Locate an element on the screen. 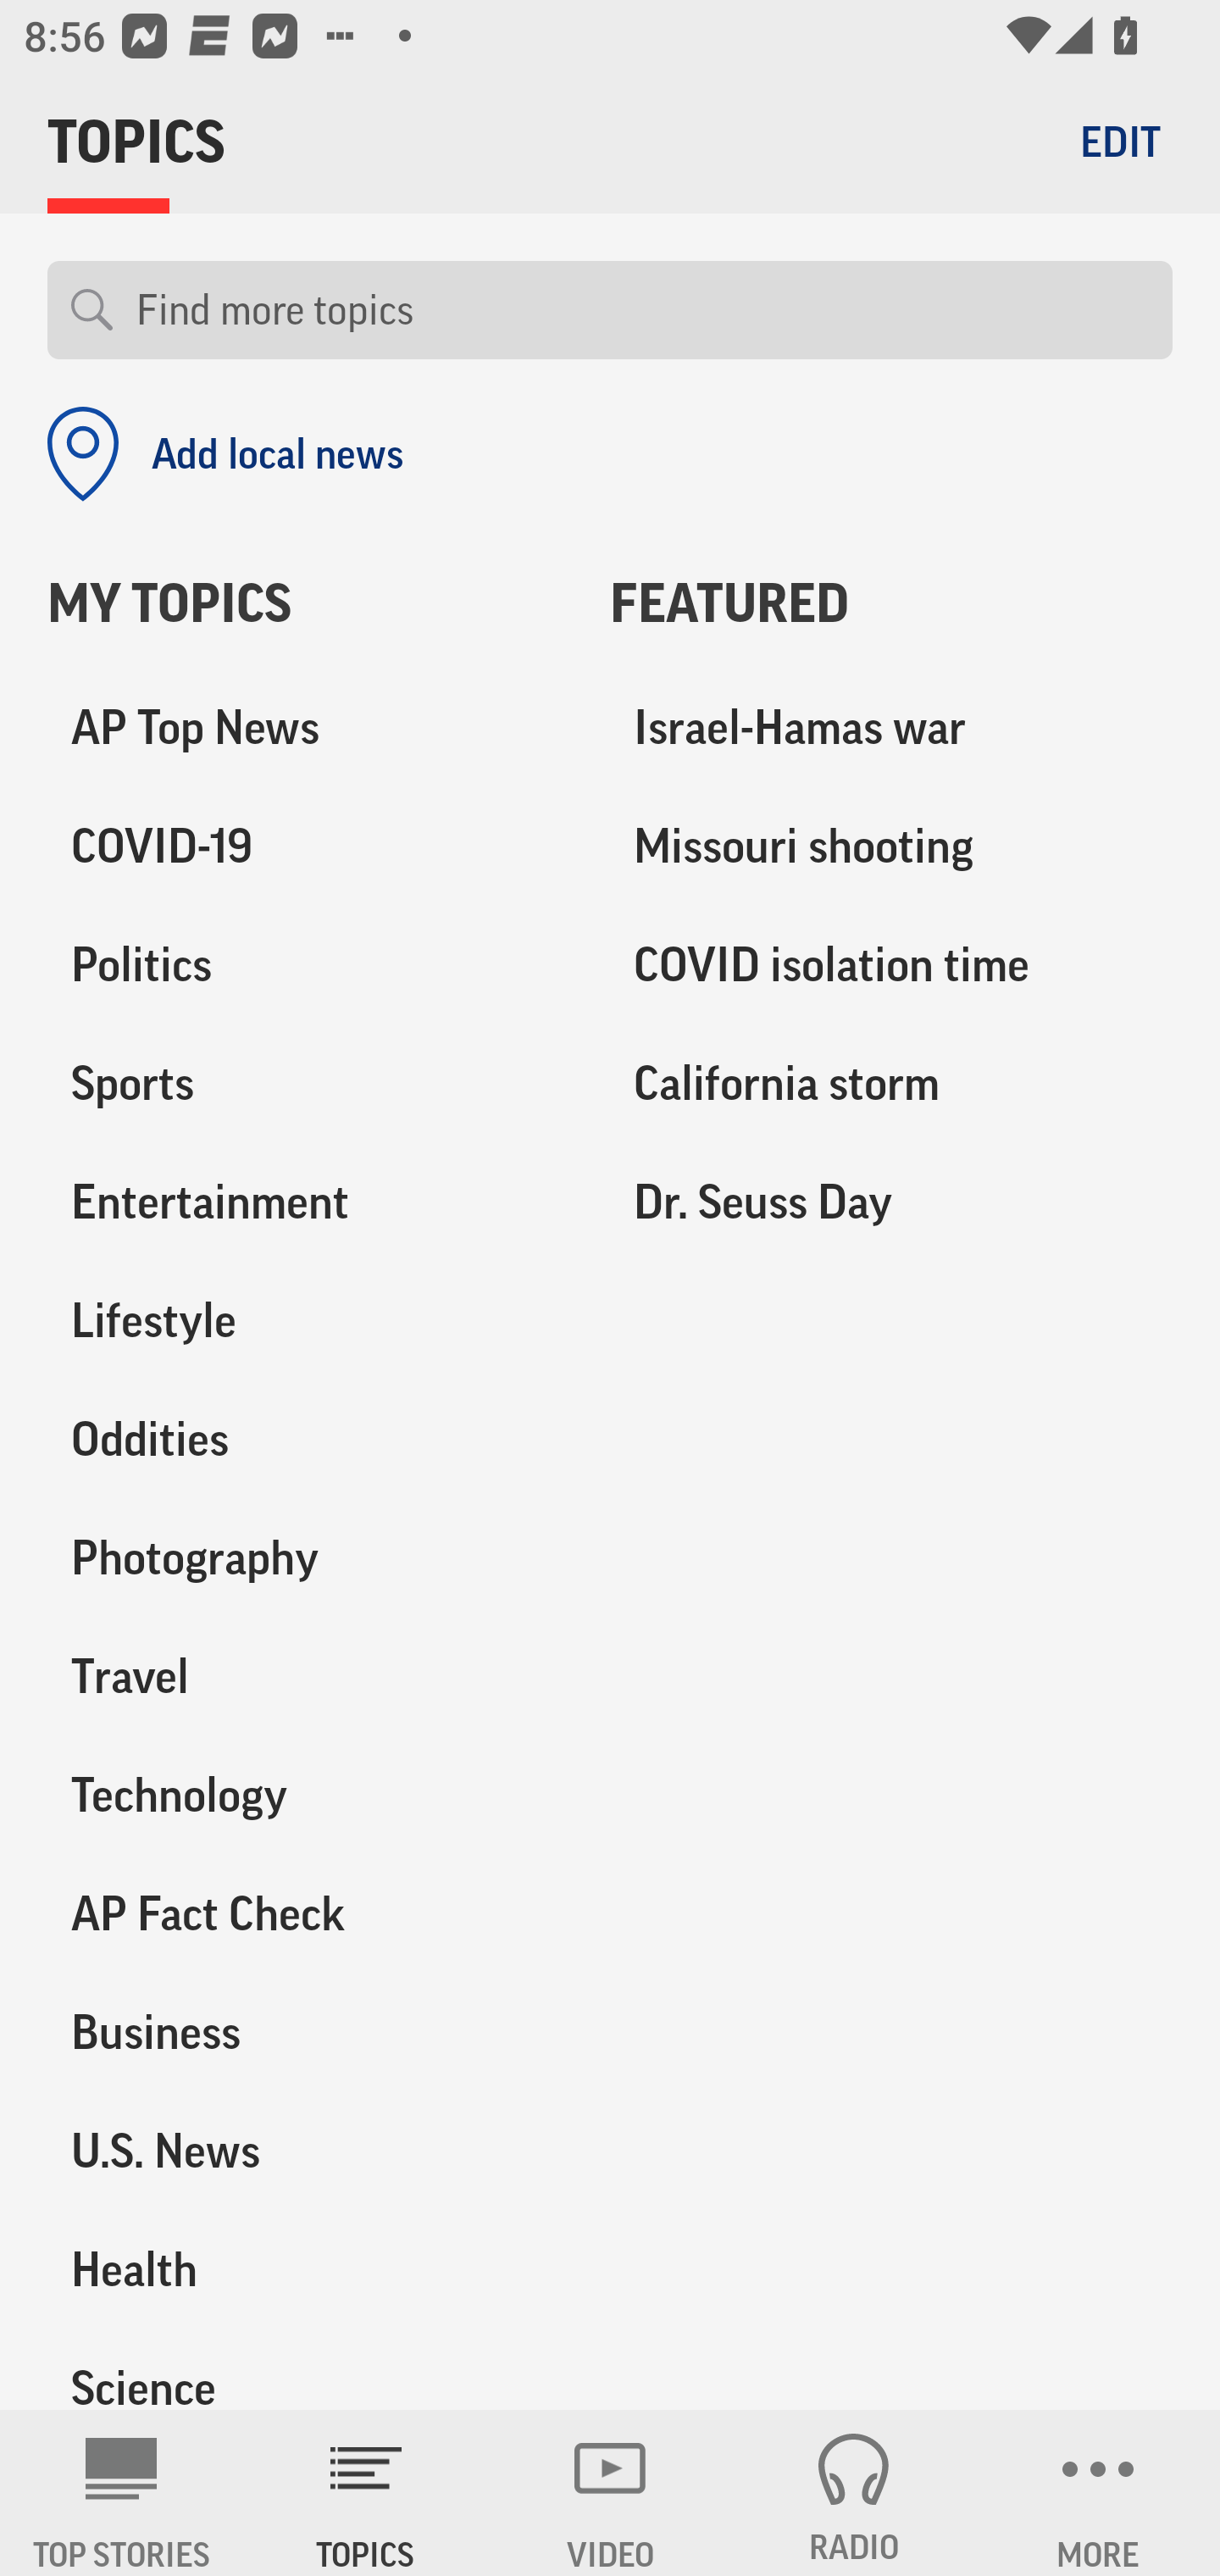 This screenshot has height=2576, width=1220. Israel-Hamas war is located at coordinates (891, 729).